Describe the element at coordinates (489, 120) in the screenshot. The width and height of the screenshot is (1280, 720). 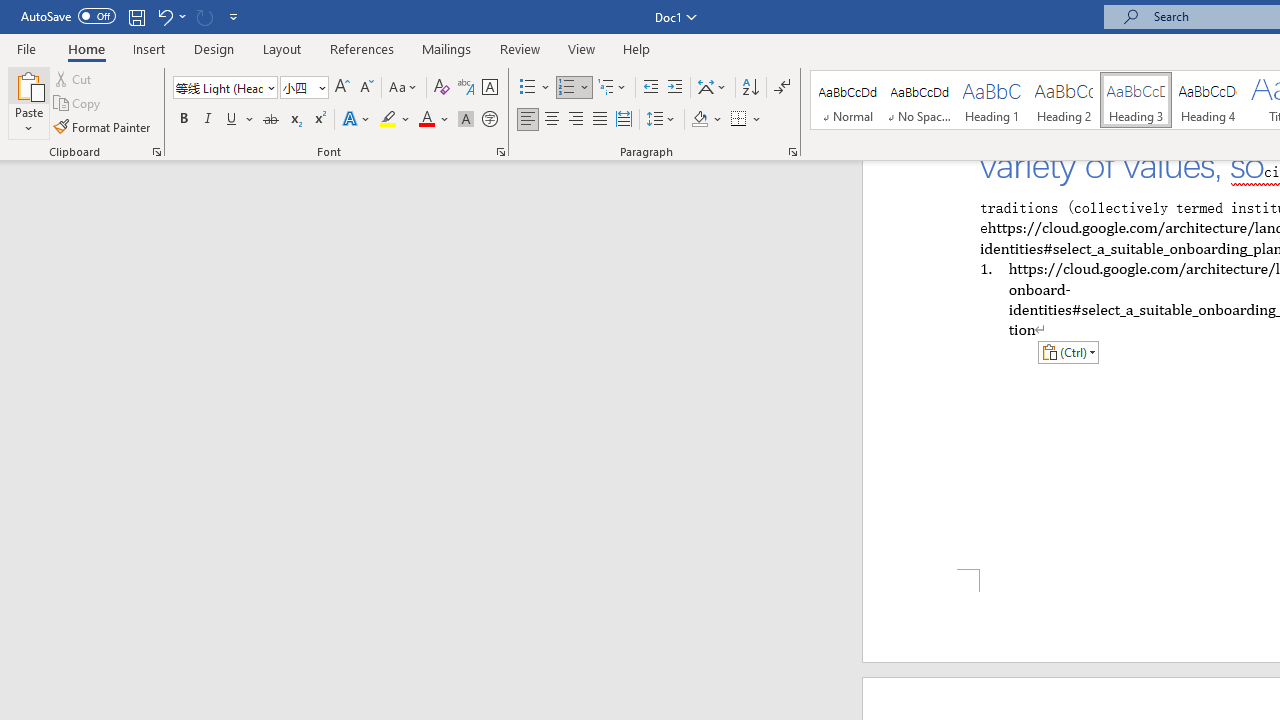
I see `Enclose Characters...` at that location.